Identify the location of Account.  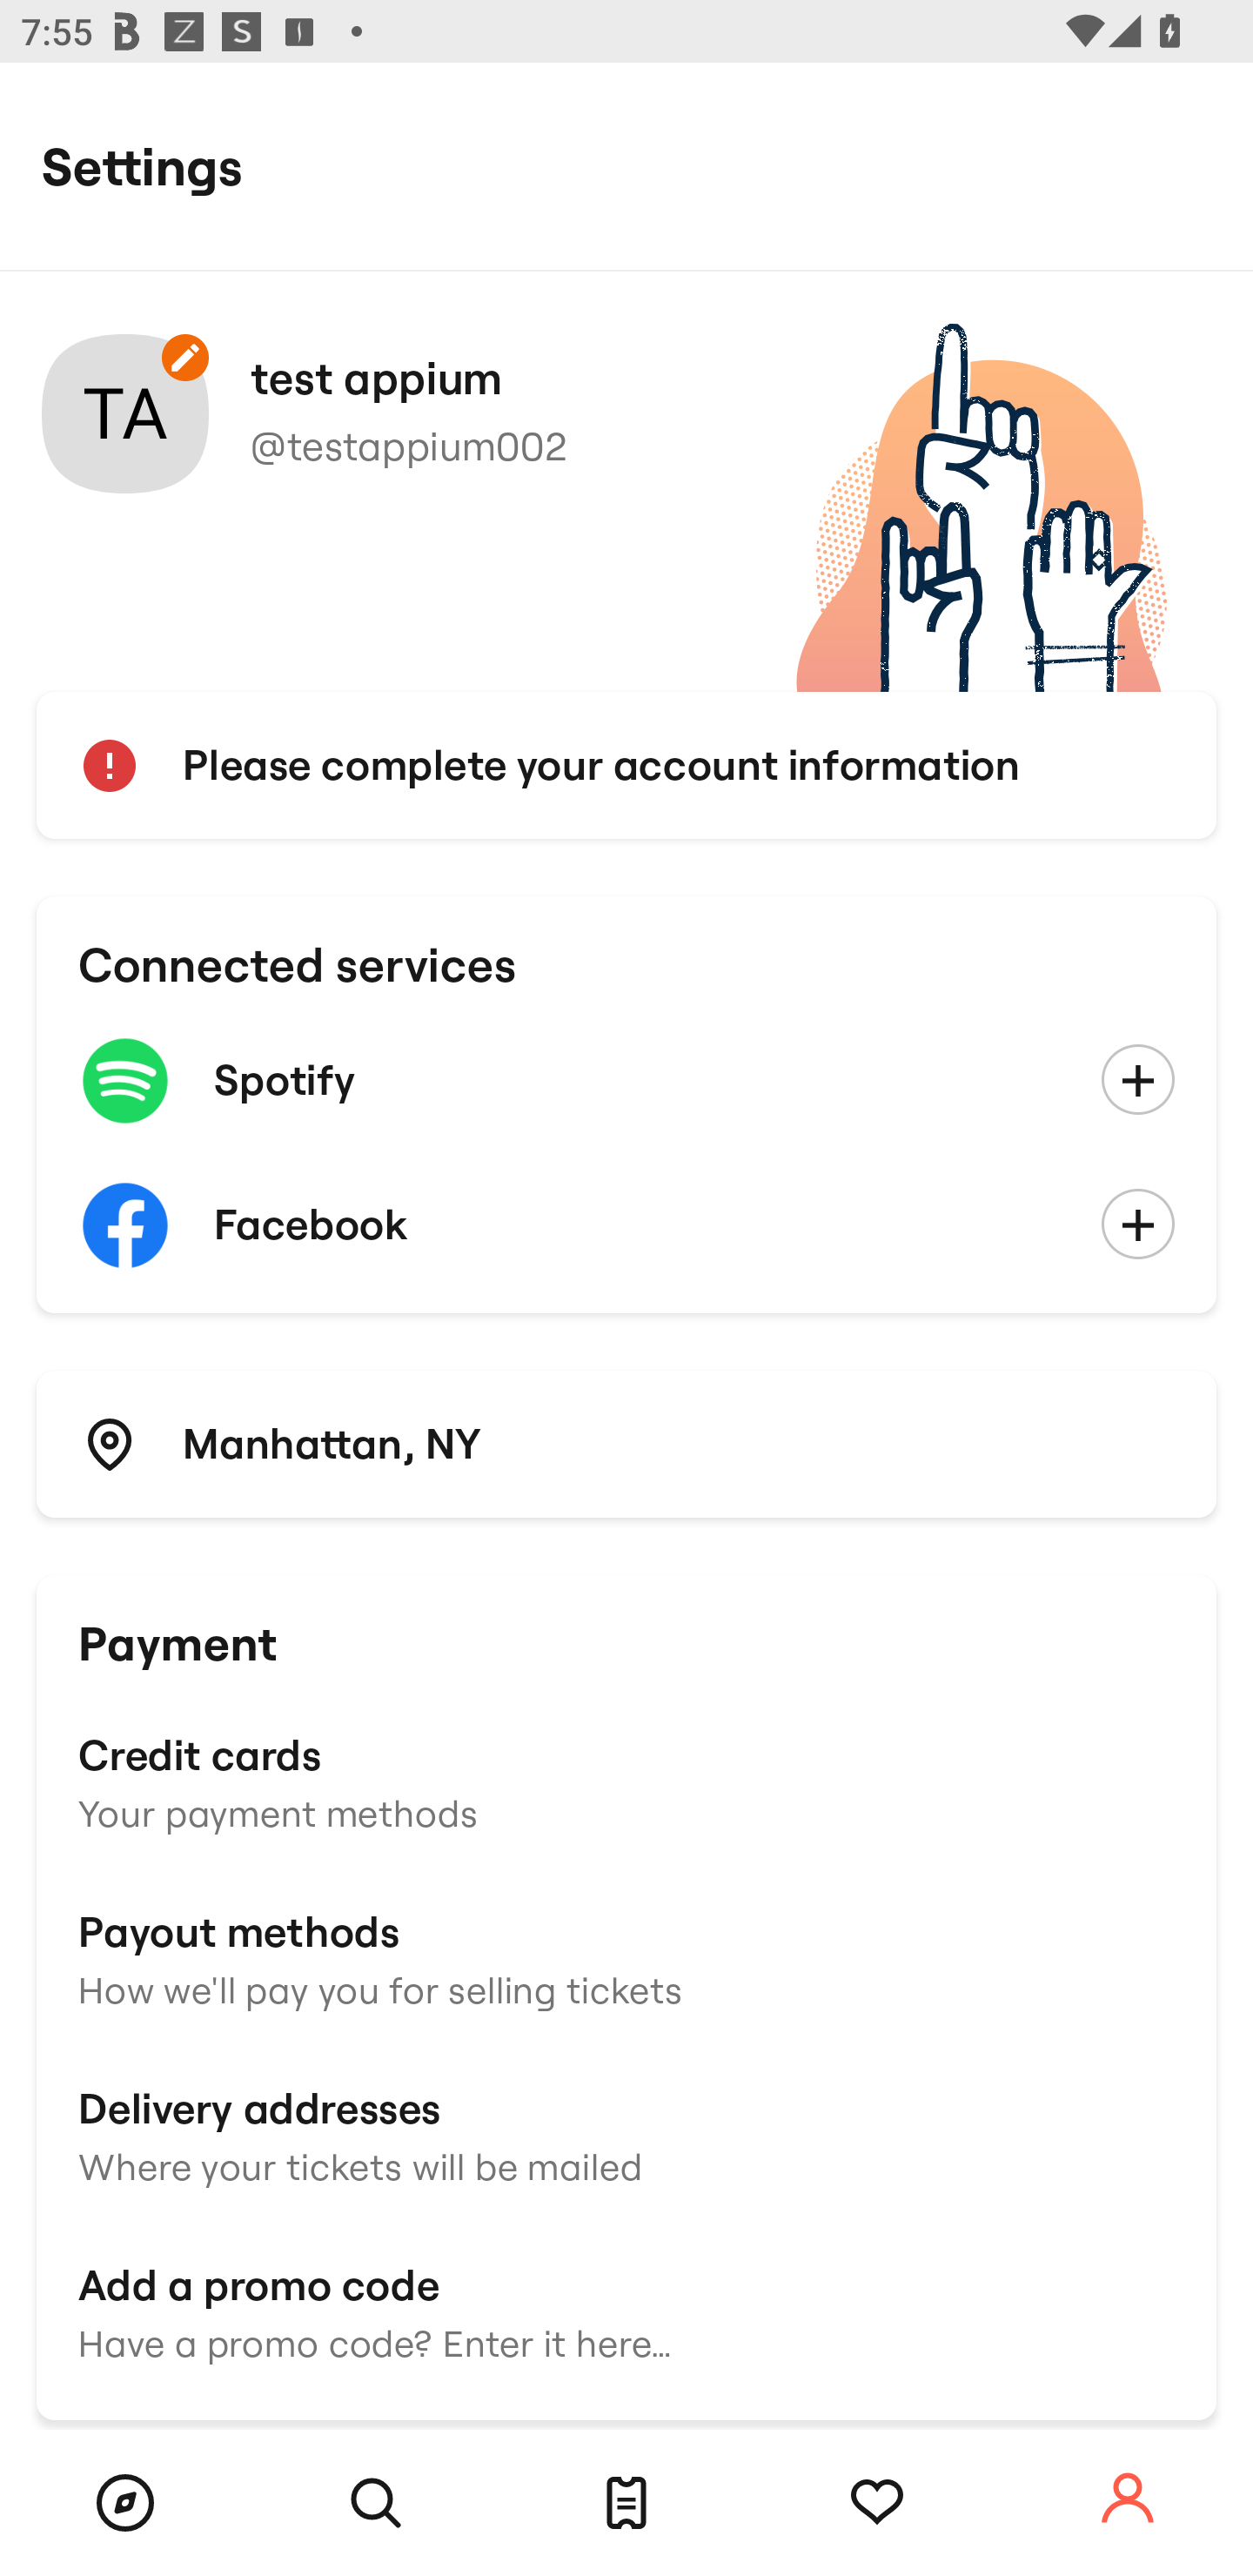
(1128, 2499).